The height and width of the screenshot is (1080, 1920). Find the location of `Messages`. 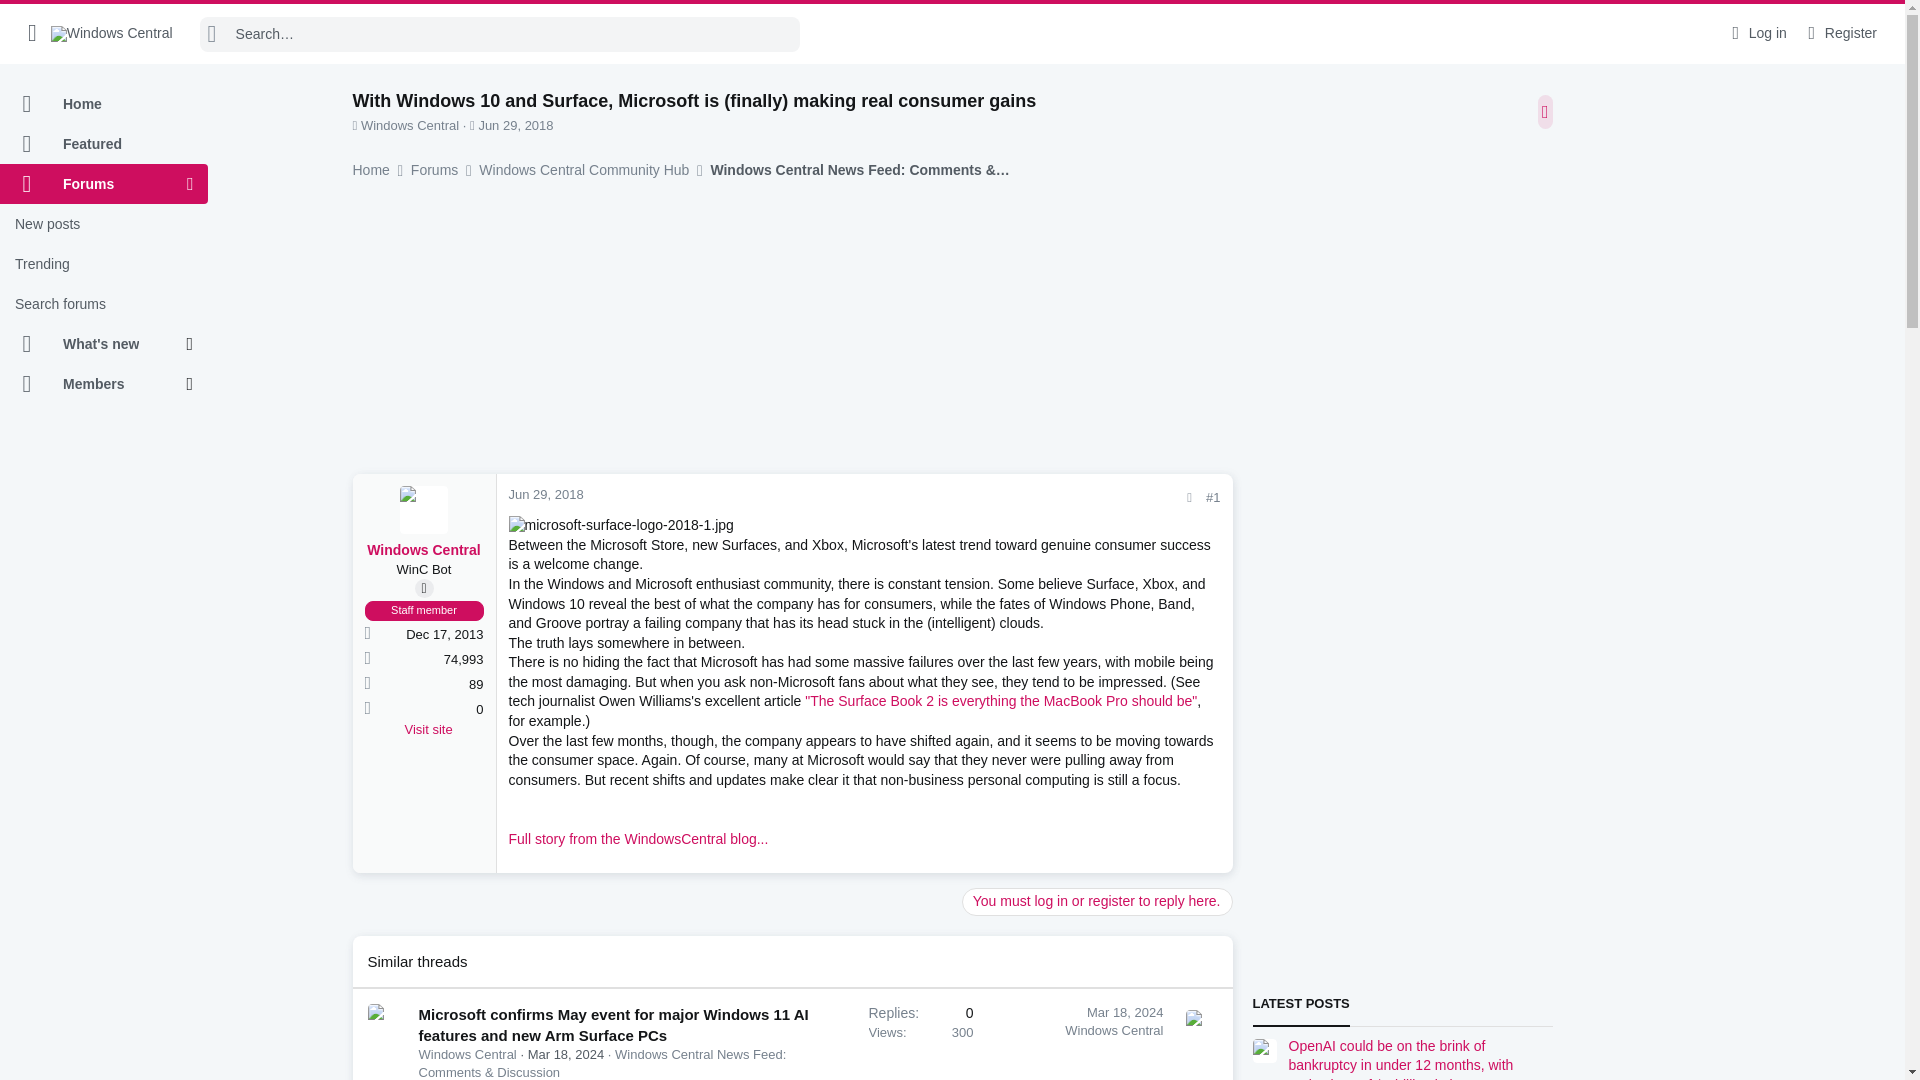

Messages is located at coordinates (367, 660).